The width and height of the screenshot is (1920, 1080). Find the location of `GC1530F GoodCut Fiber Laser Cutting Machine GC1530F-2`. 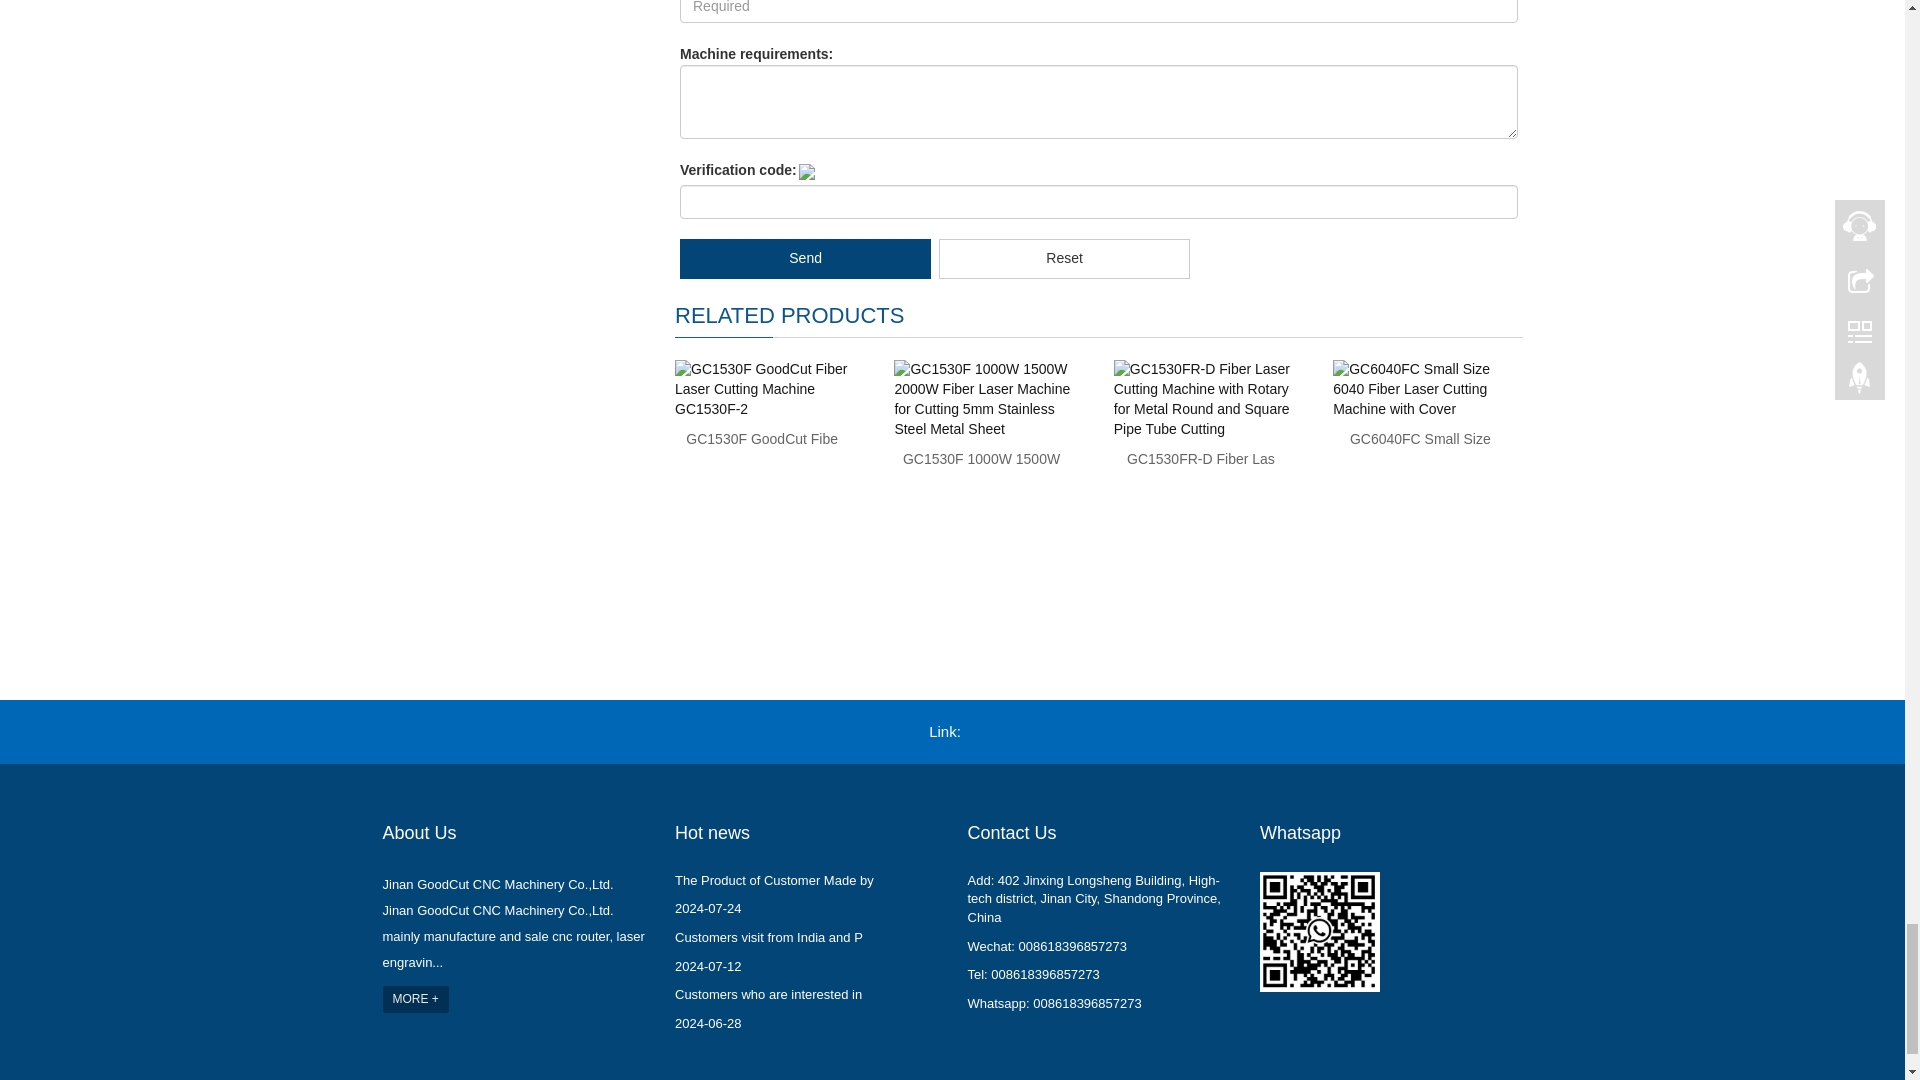

GC1530F GoodCut Fiber Laser Cutting Machine GC1530F-2 is located at coordinates (761, 438).